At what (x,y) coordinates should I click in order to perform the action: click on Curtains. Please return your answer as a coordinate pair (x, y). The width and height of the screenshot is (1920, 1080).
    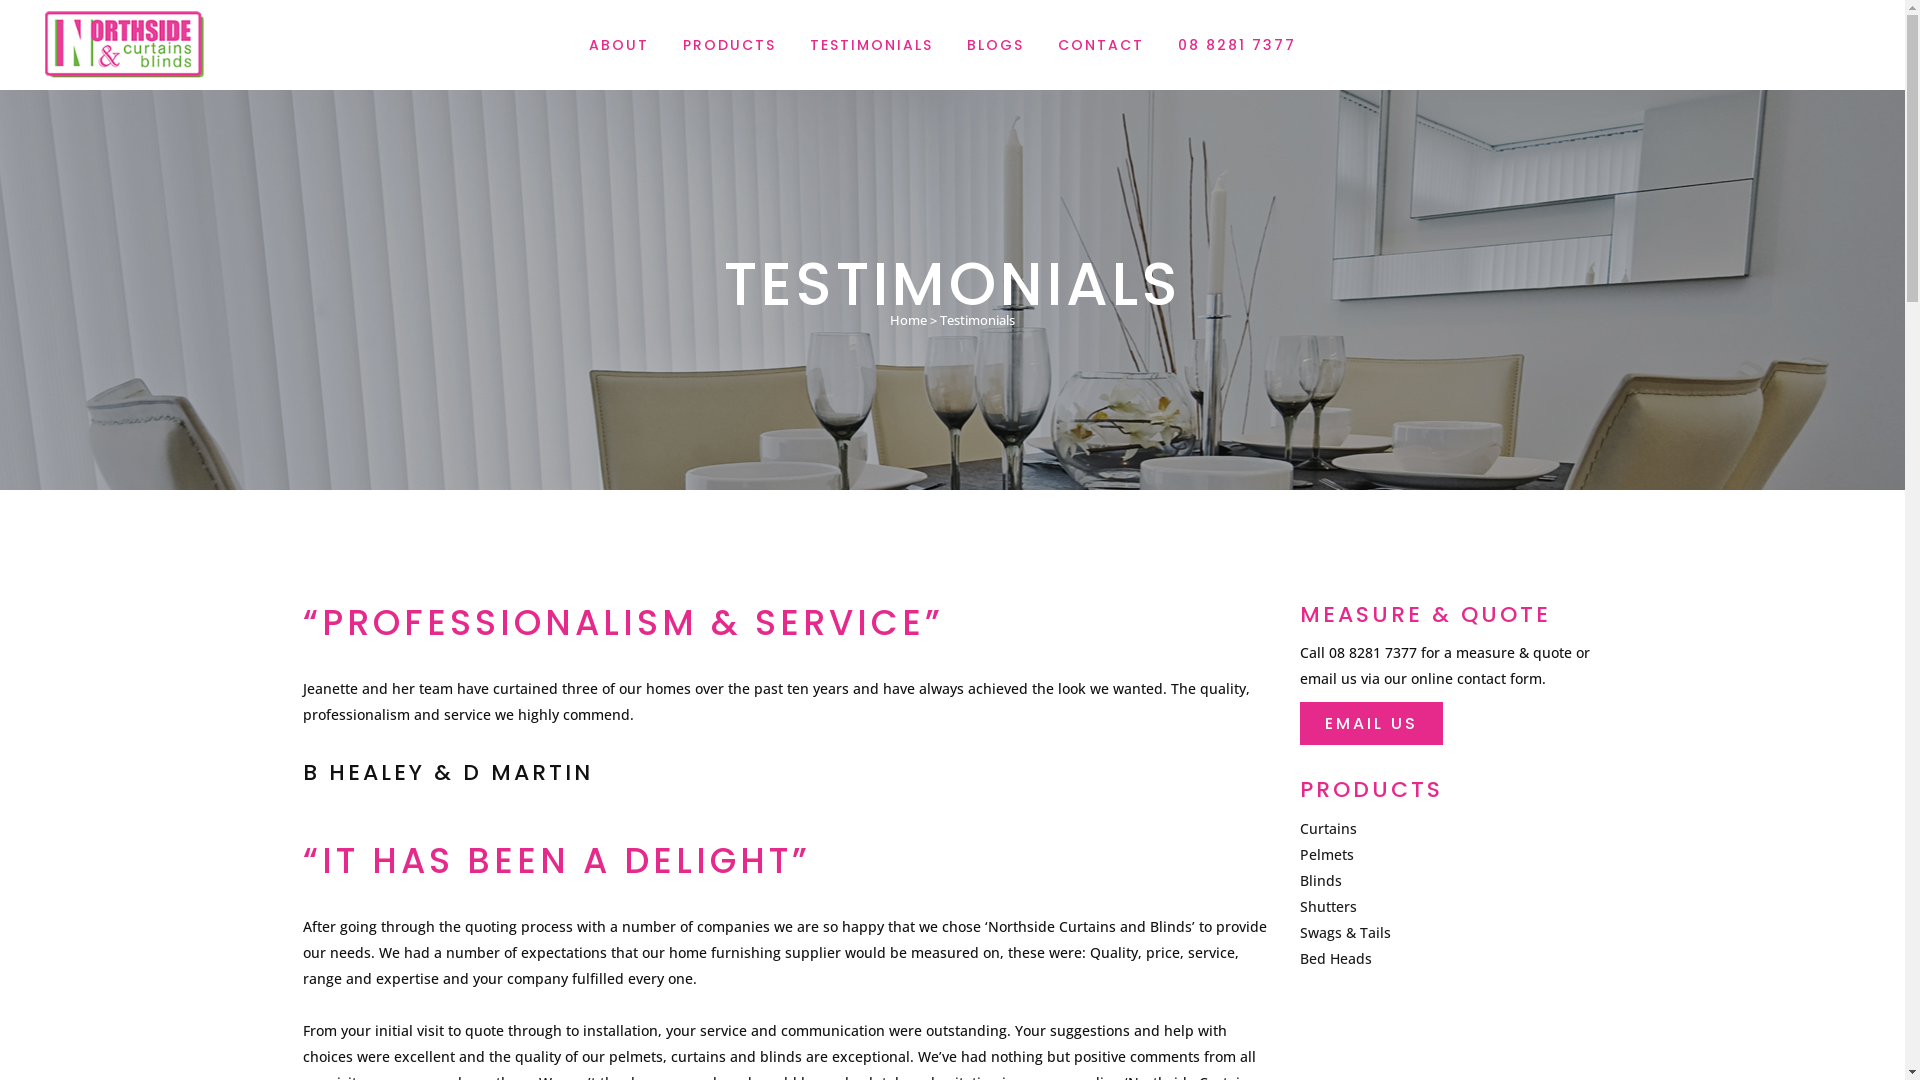
    Looking at the image, I should click on (1328, 828).